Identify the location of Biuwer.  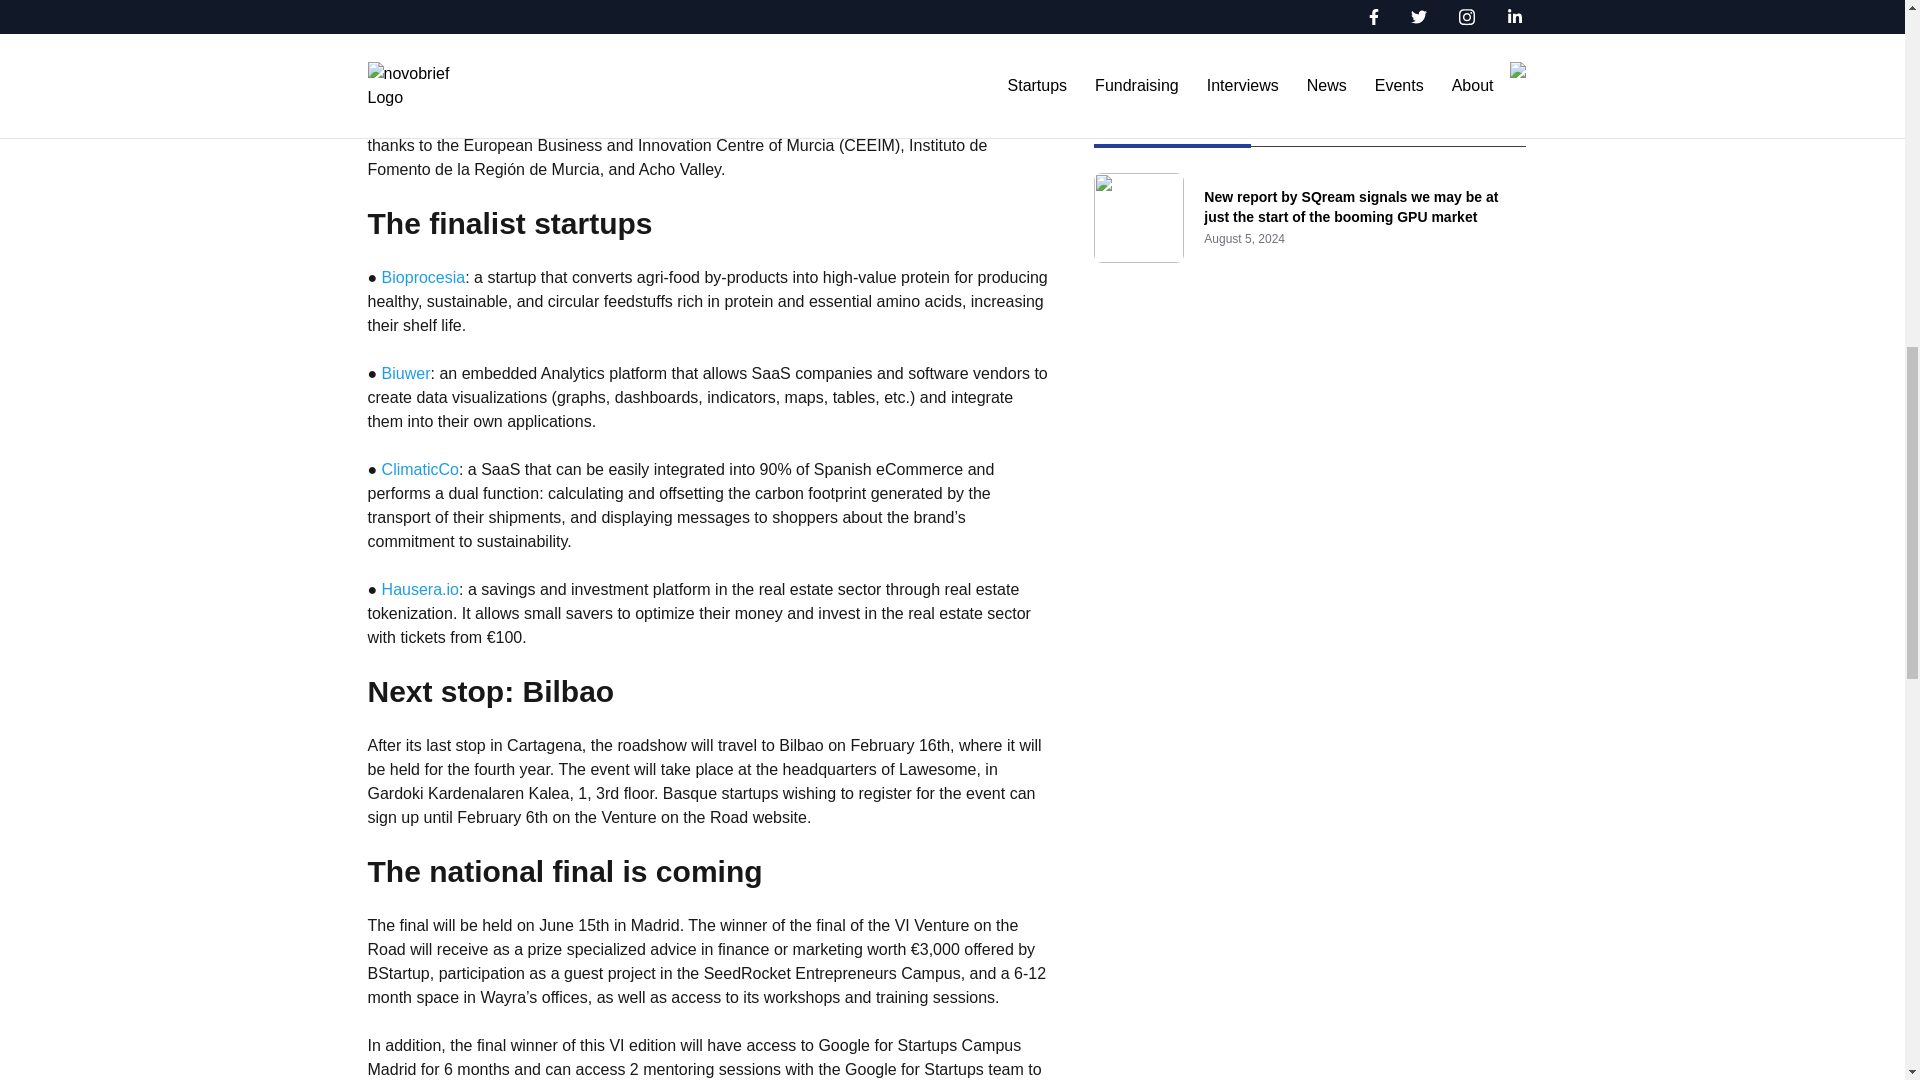
(406, 374).